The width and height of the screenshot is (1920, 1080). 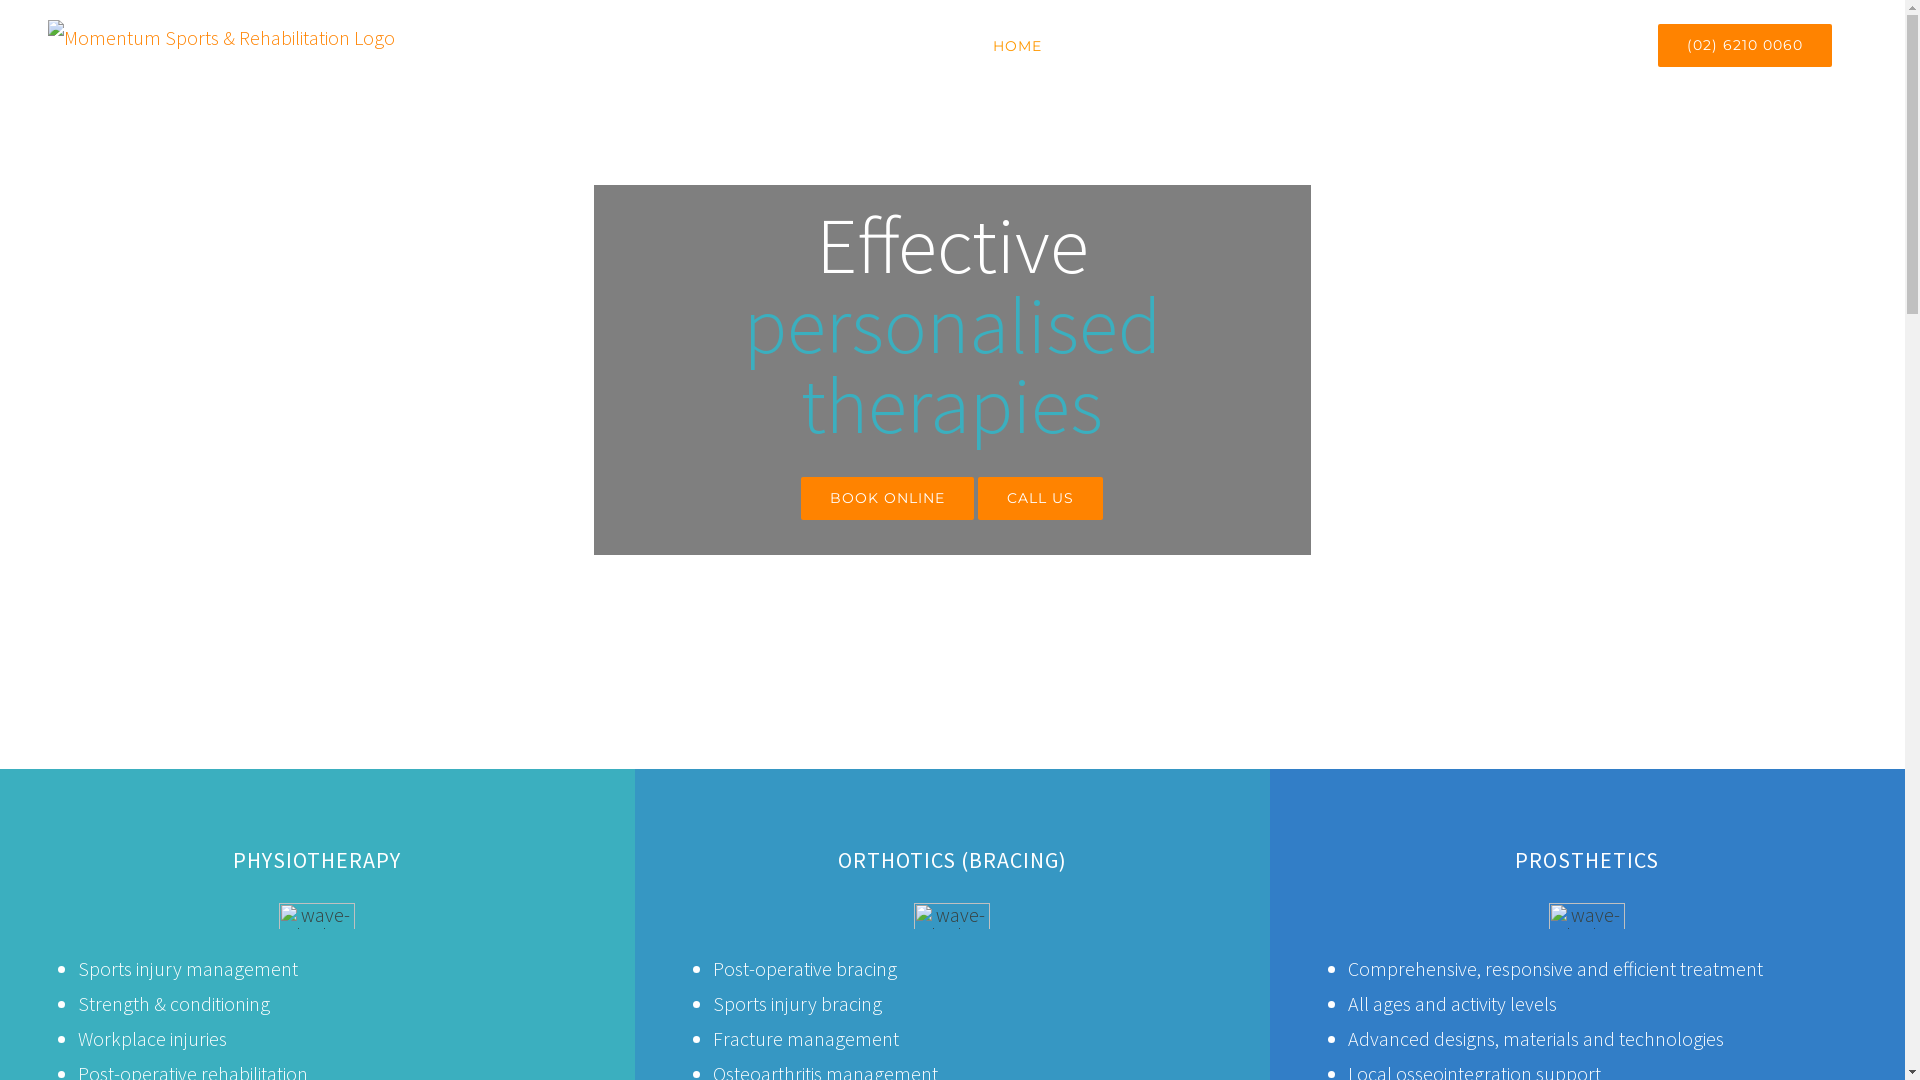 What do you see at coordinates (1106, 46) in the screenshot?
I see `SERVICES` at bounding box center [1106, 46].